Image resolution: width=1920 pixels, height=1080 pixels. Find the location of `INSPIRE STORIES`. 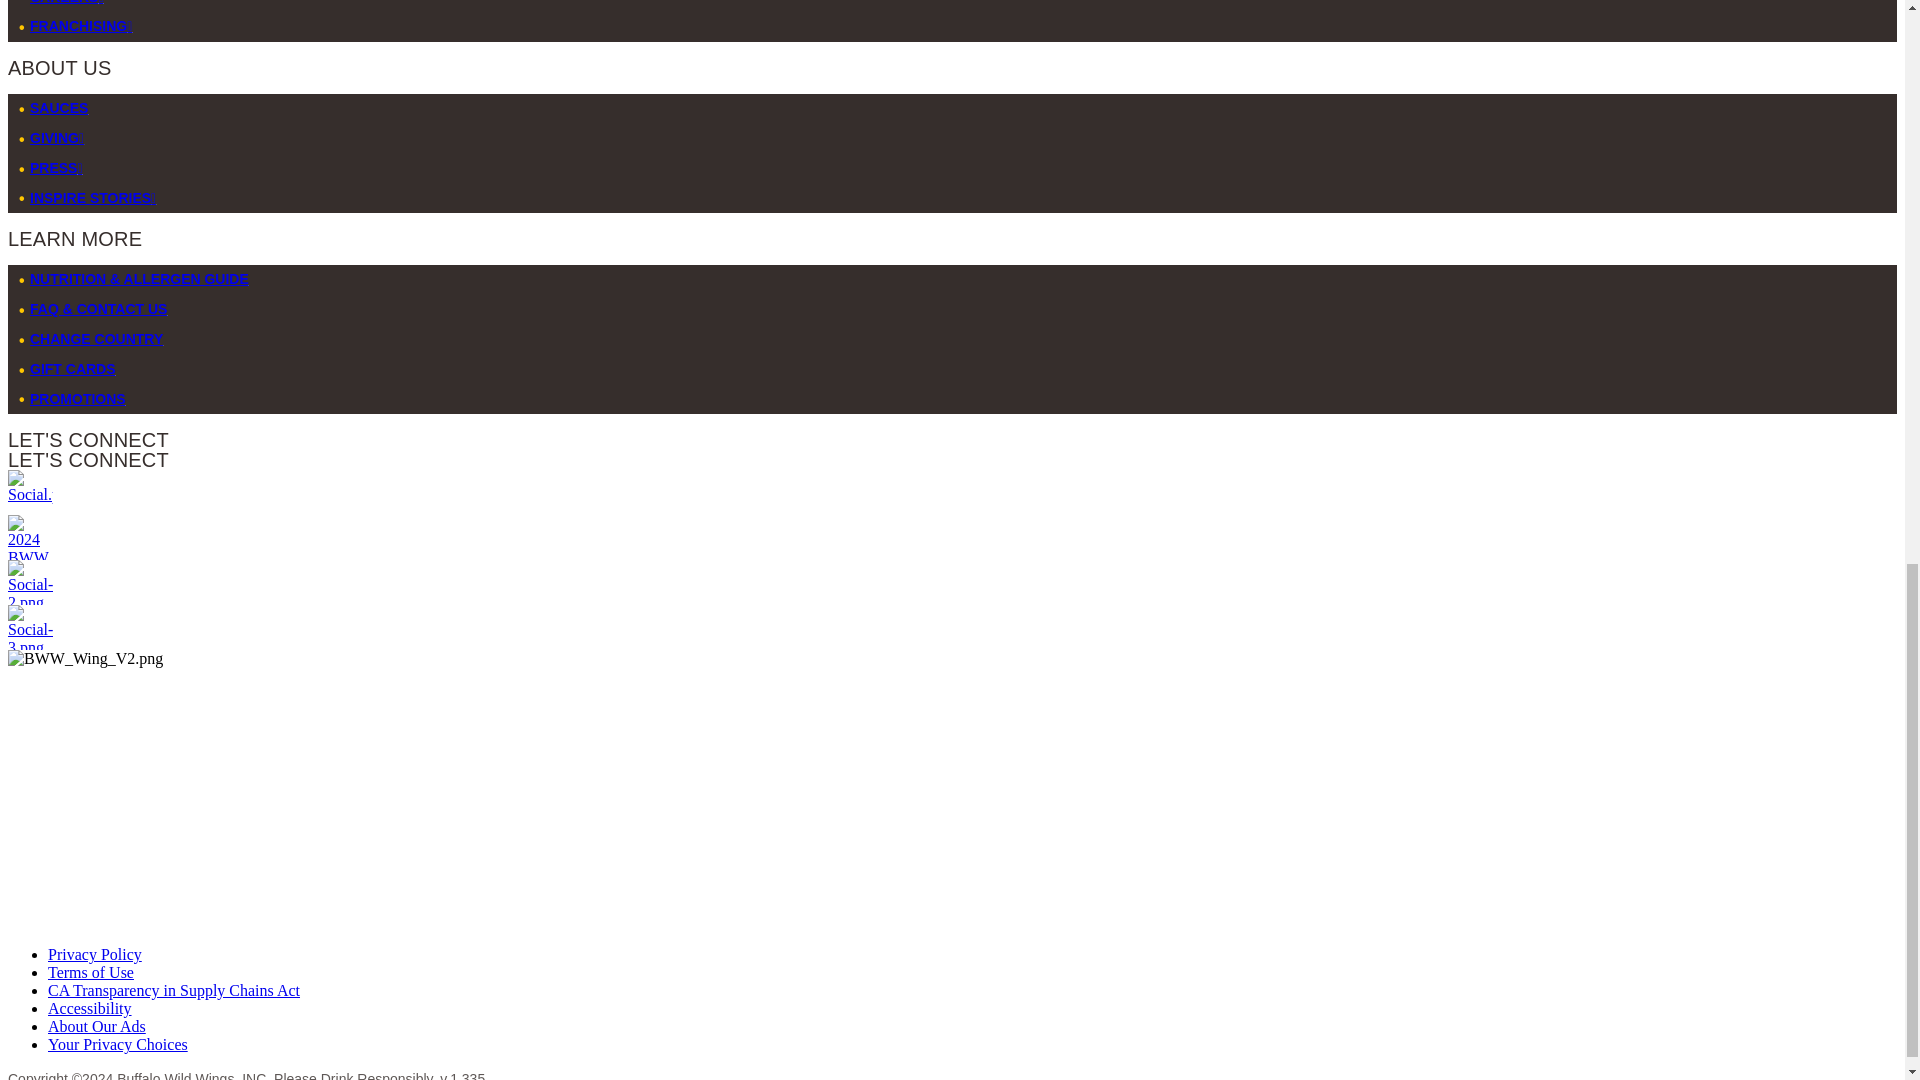

INSPIRE STORIES is located at coordinates (92, 198).